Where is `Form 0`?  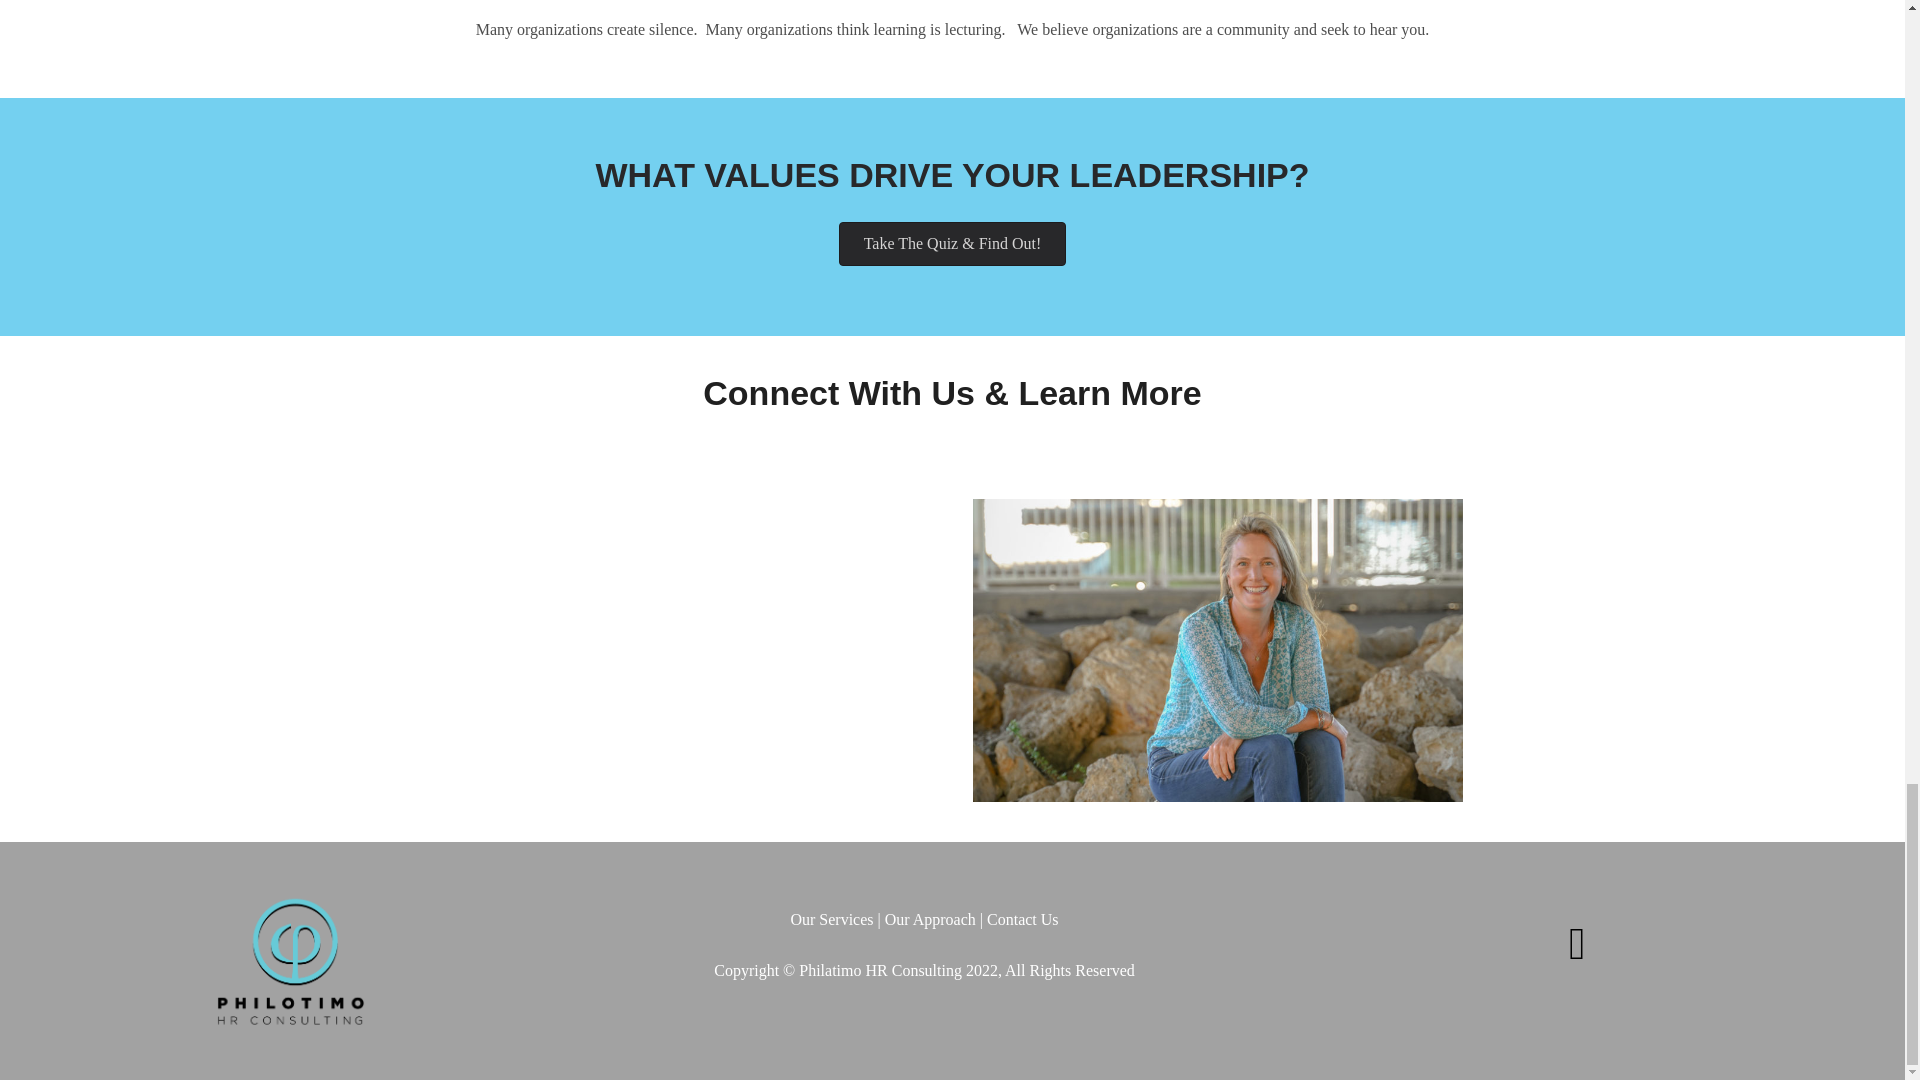
Form 0 is located at coordinates (686, 620).